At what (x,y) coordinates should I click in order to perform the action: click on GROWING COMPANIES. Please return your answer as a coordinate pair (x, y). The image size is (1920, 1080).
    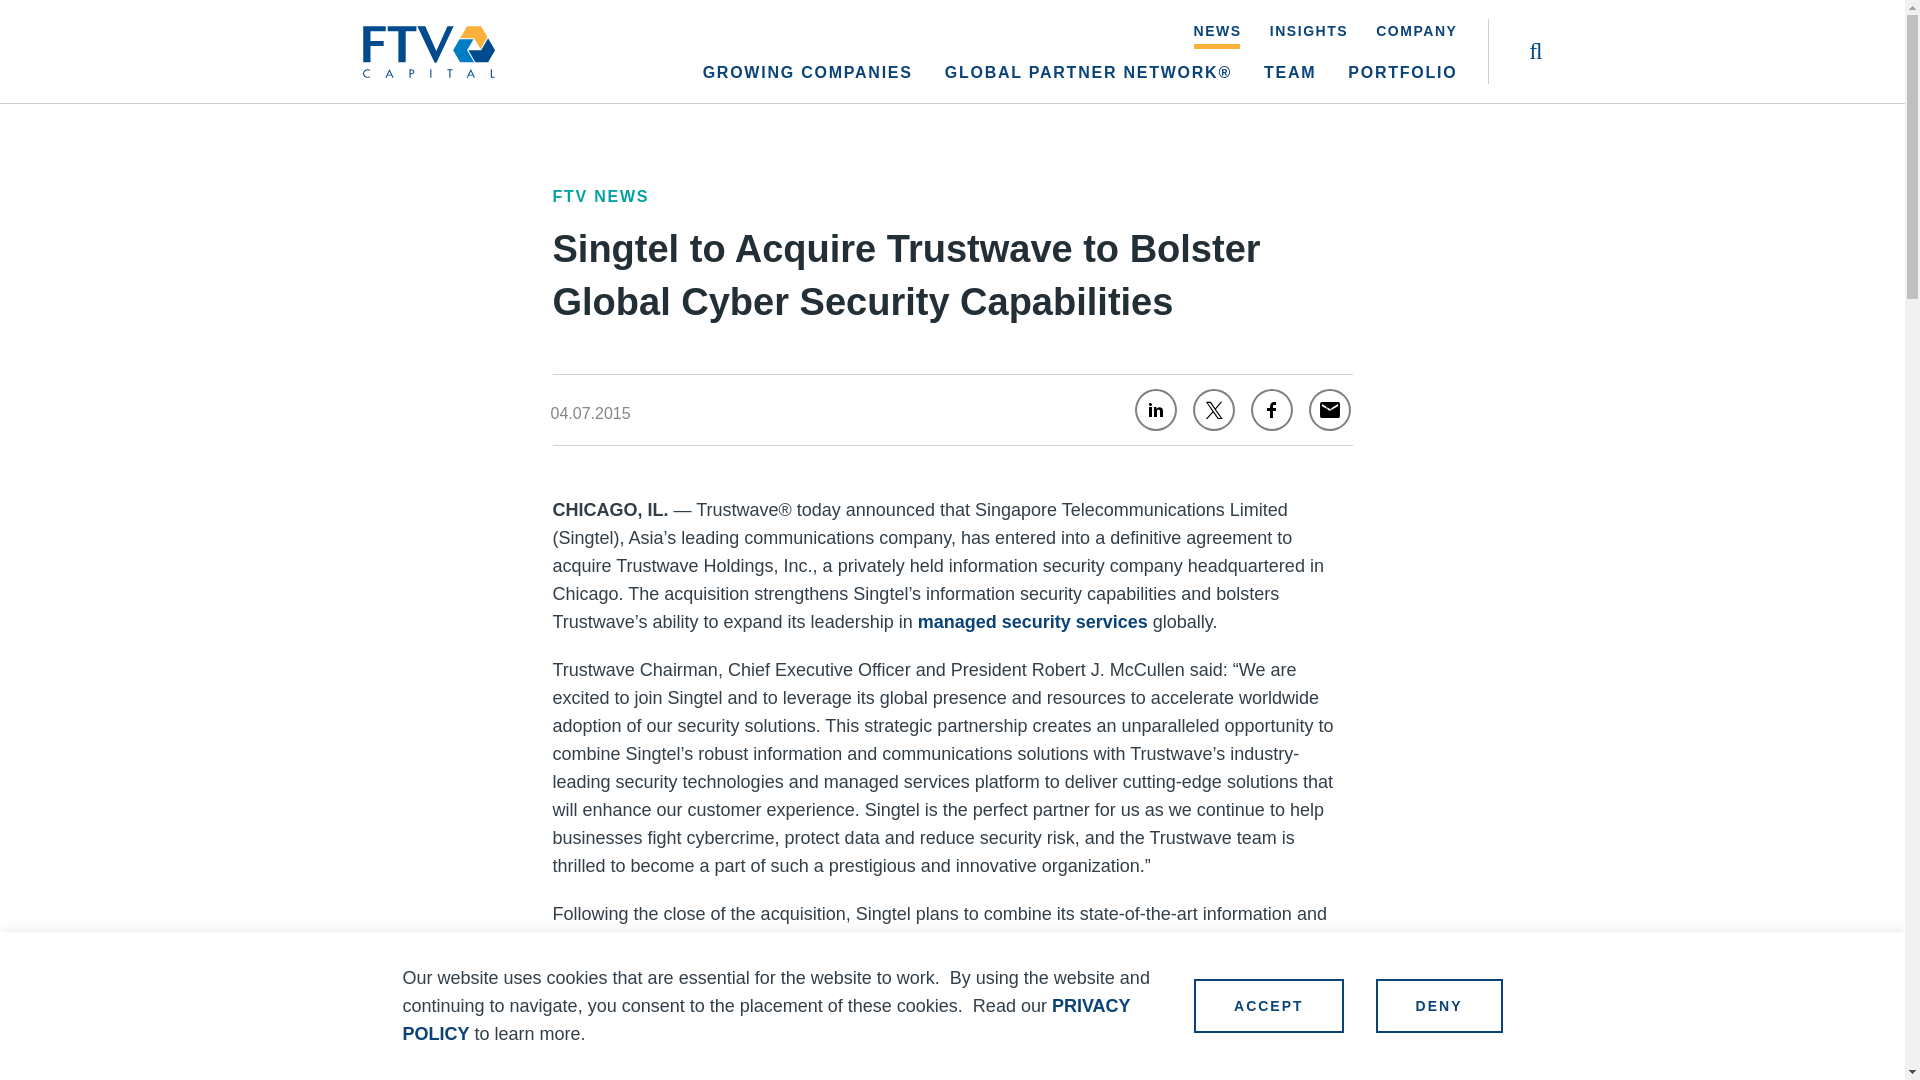
    Looking at the image, I should click on (808, 83).